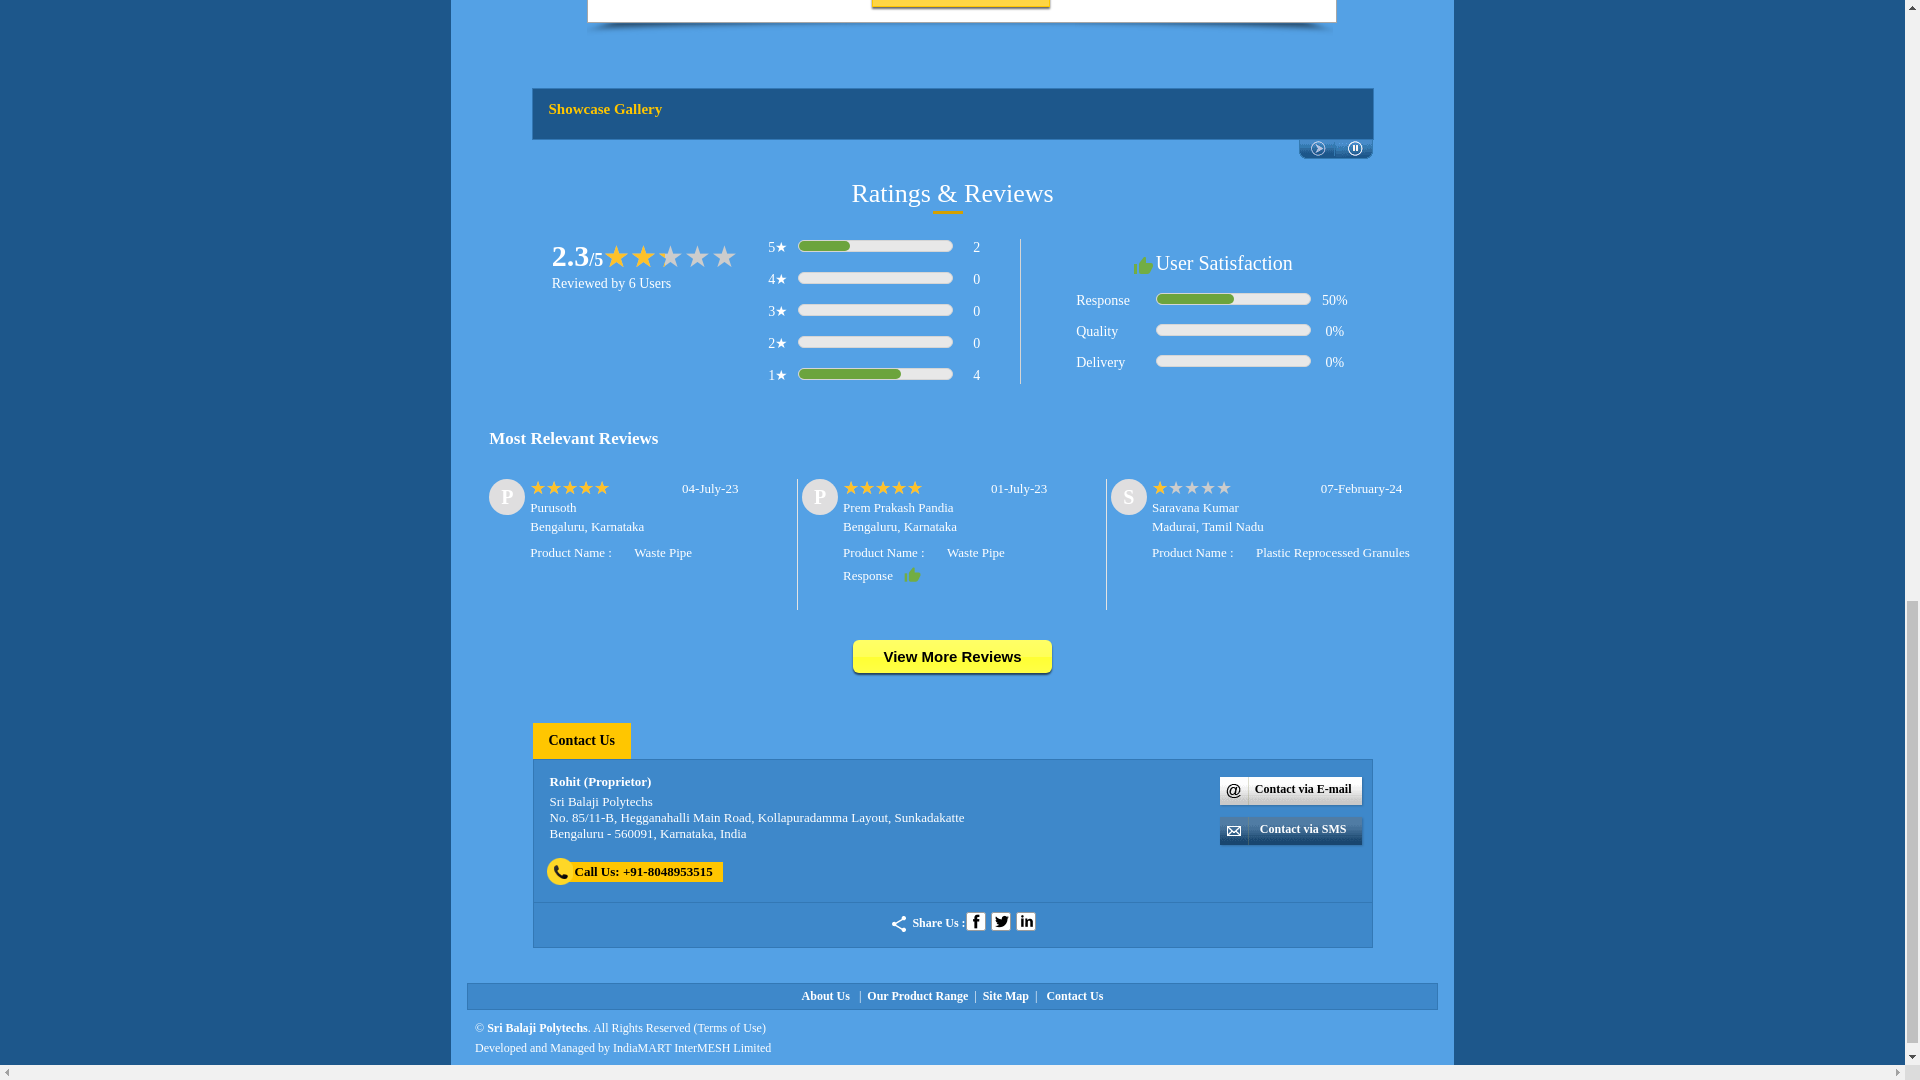  Describe the element at coordinates (1026, 920) in the screenshot. I see `L` at that location.